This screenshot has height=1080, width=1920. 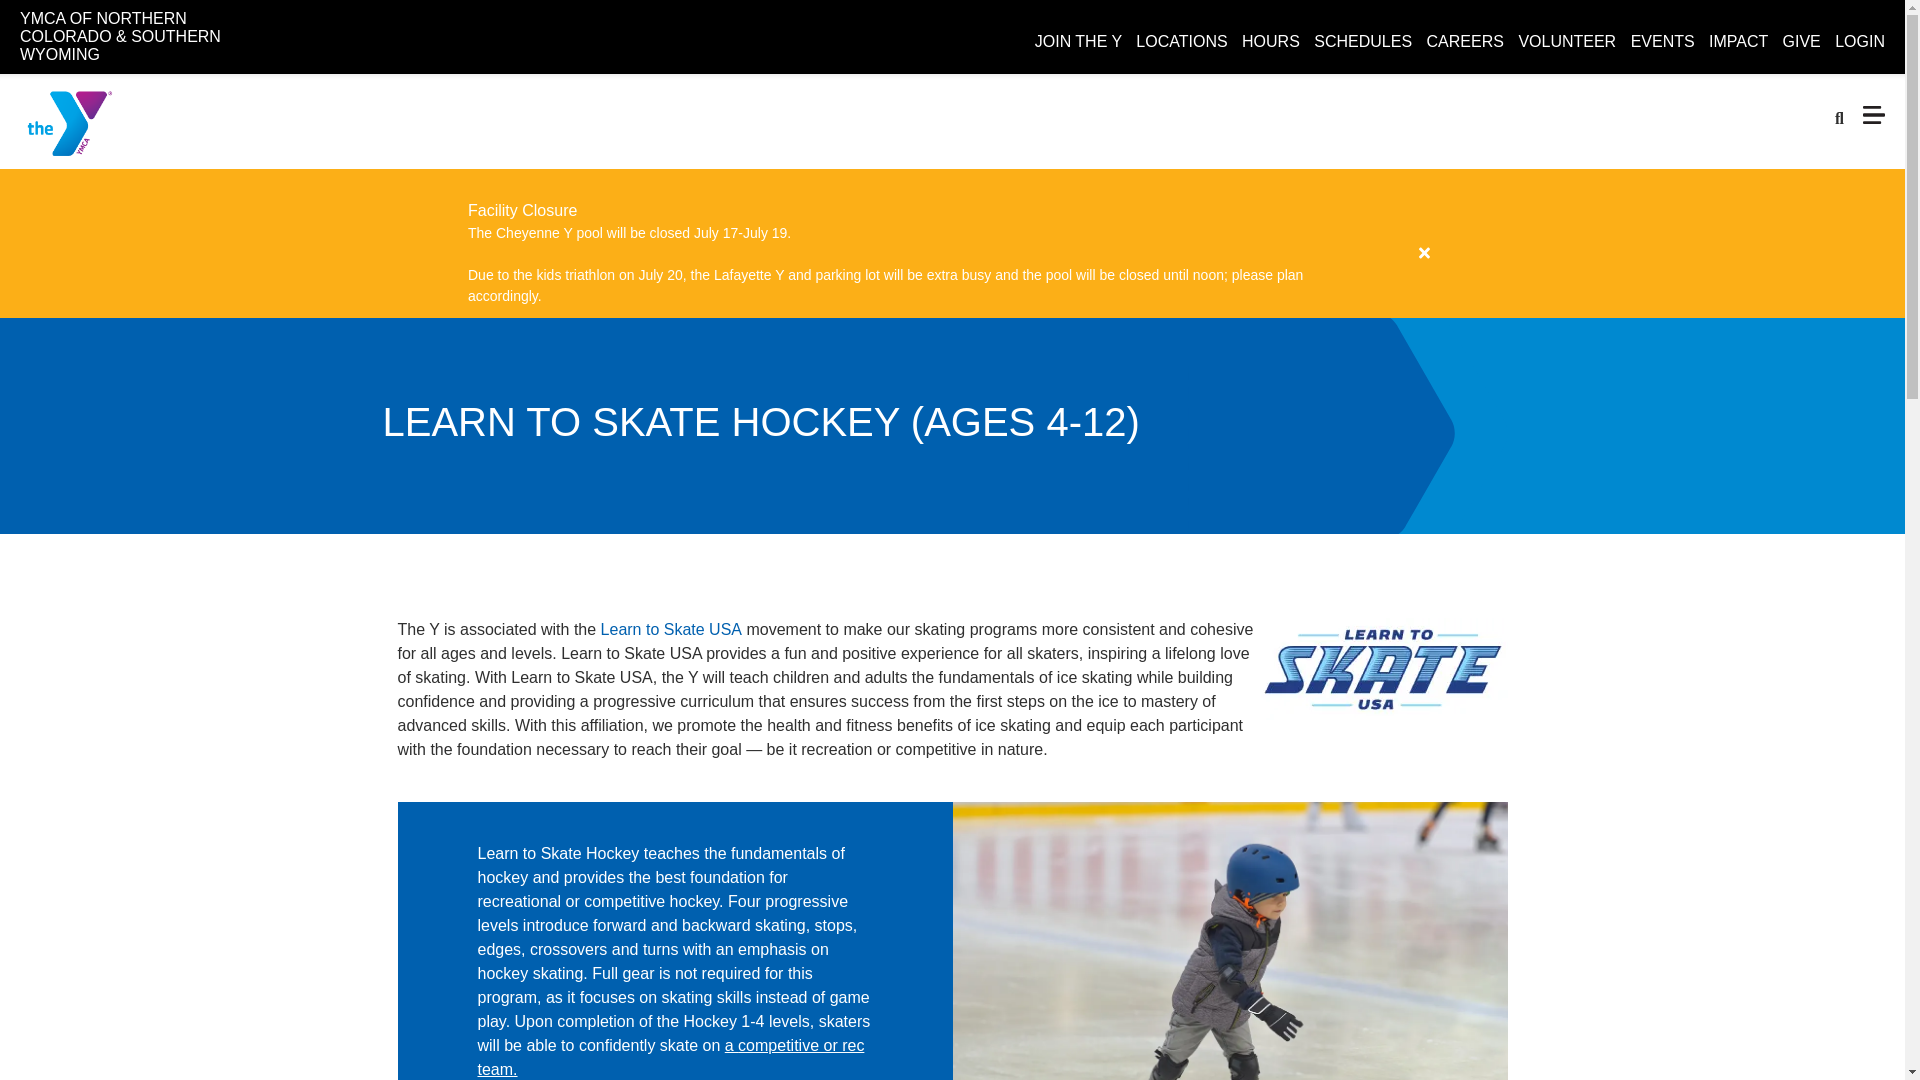 I want to click on GIVE, so click(x=1802, y=41).